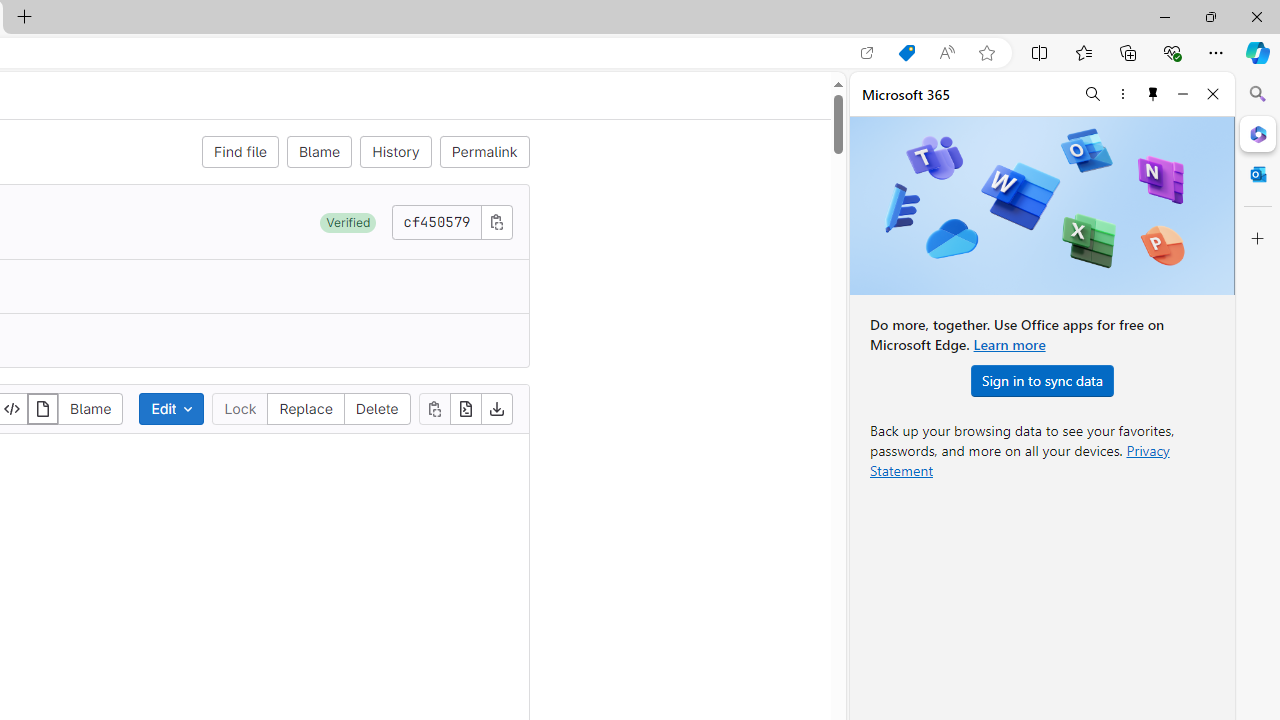 This screenshot has height=720, width=1280. I want to click on Learn more about Microsoft Office., so click(1008, 344).